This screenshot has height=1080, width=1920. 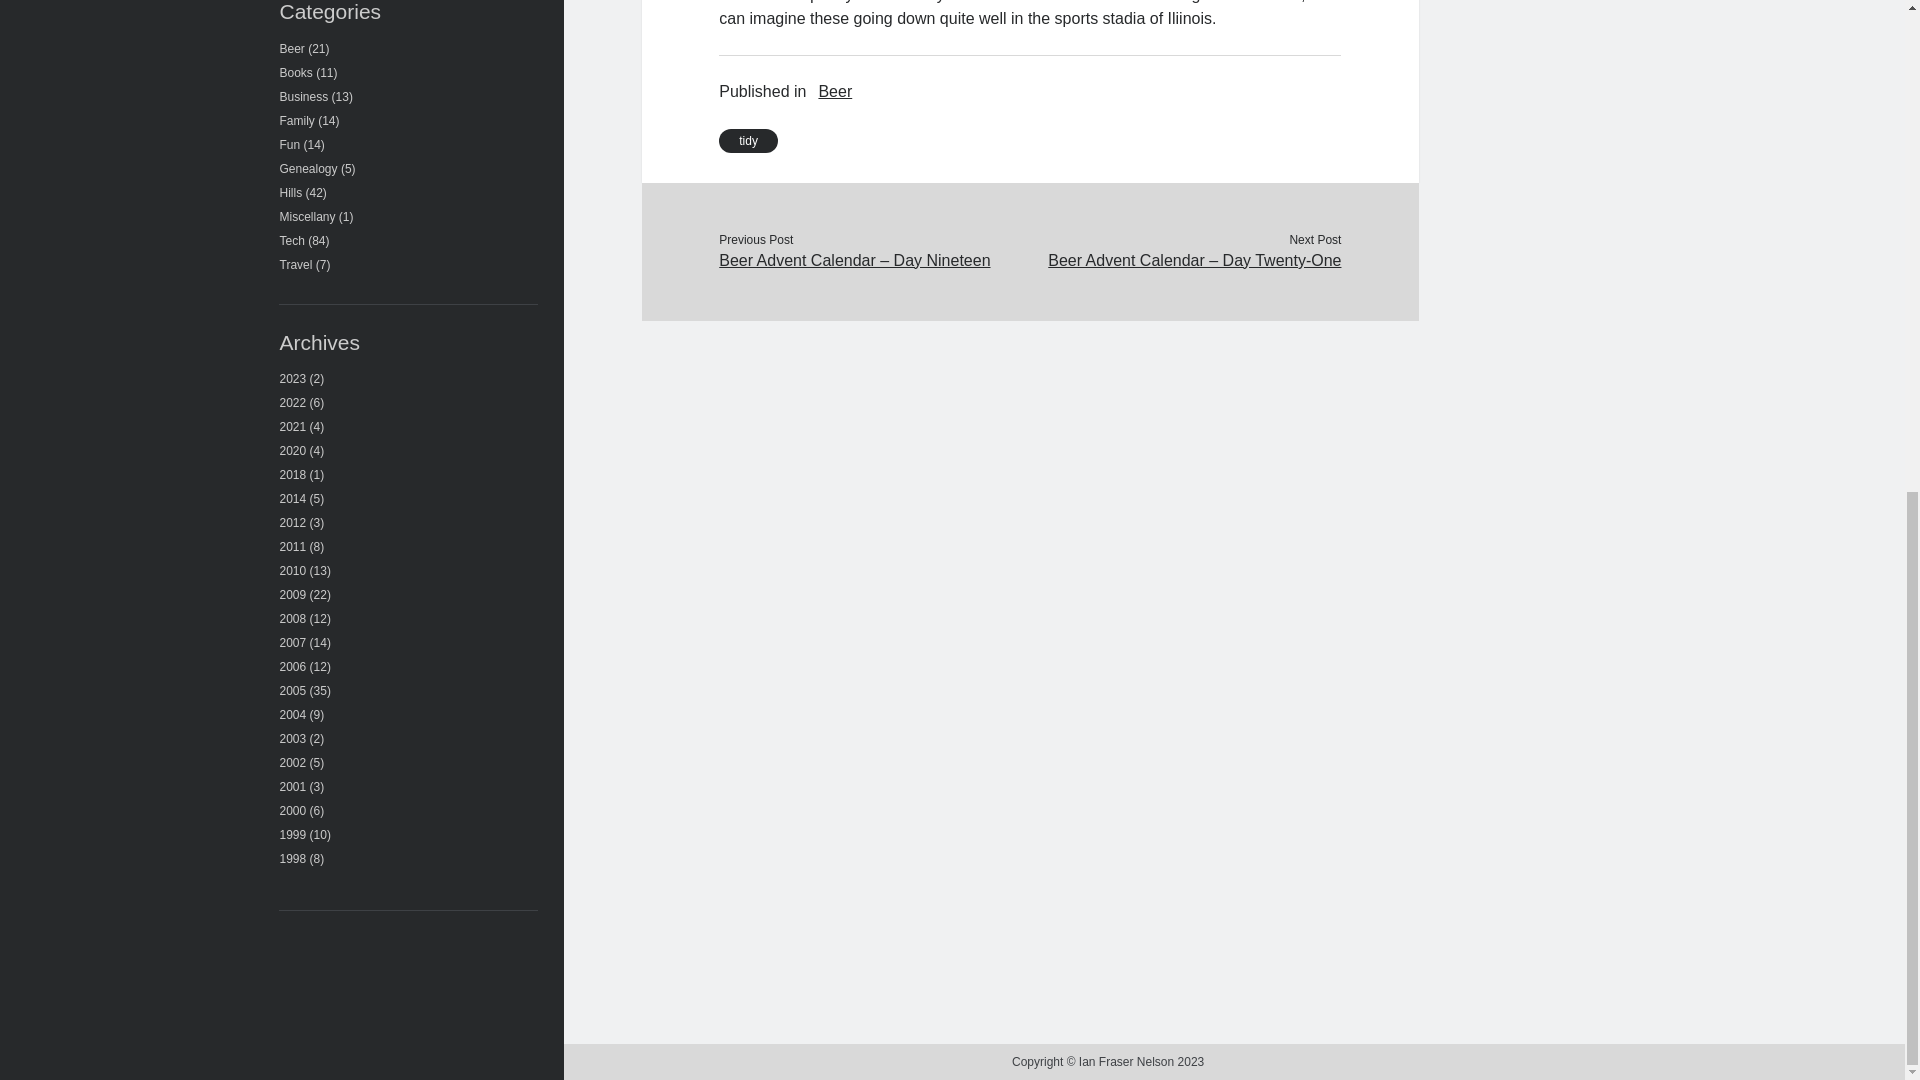 What do you see at coordinates (294, 523) in the screenshot?
I see `2012` at bounding box center [294, 523].